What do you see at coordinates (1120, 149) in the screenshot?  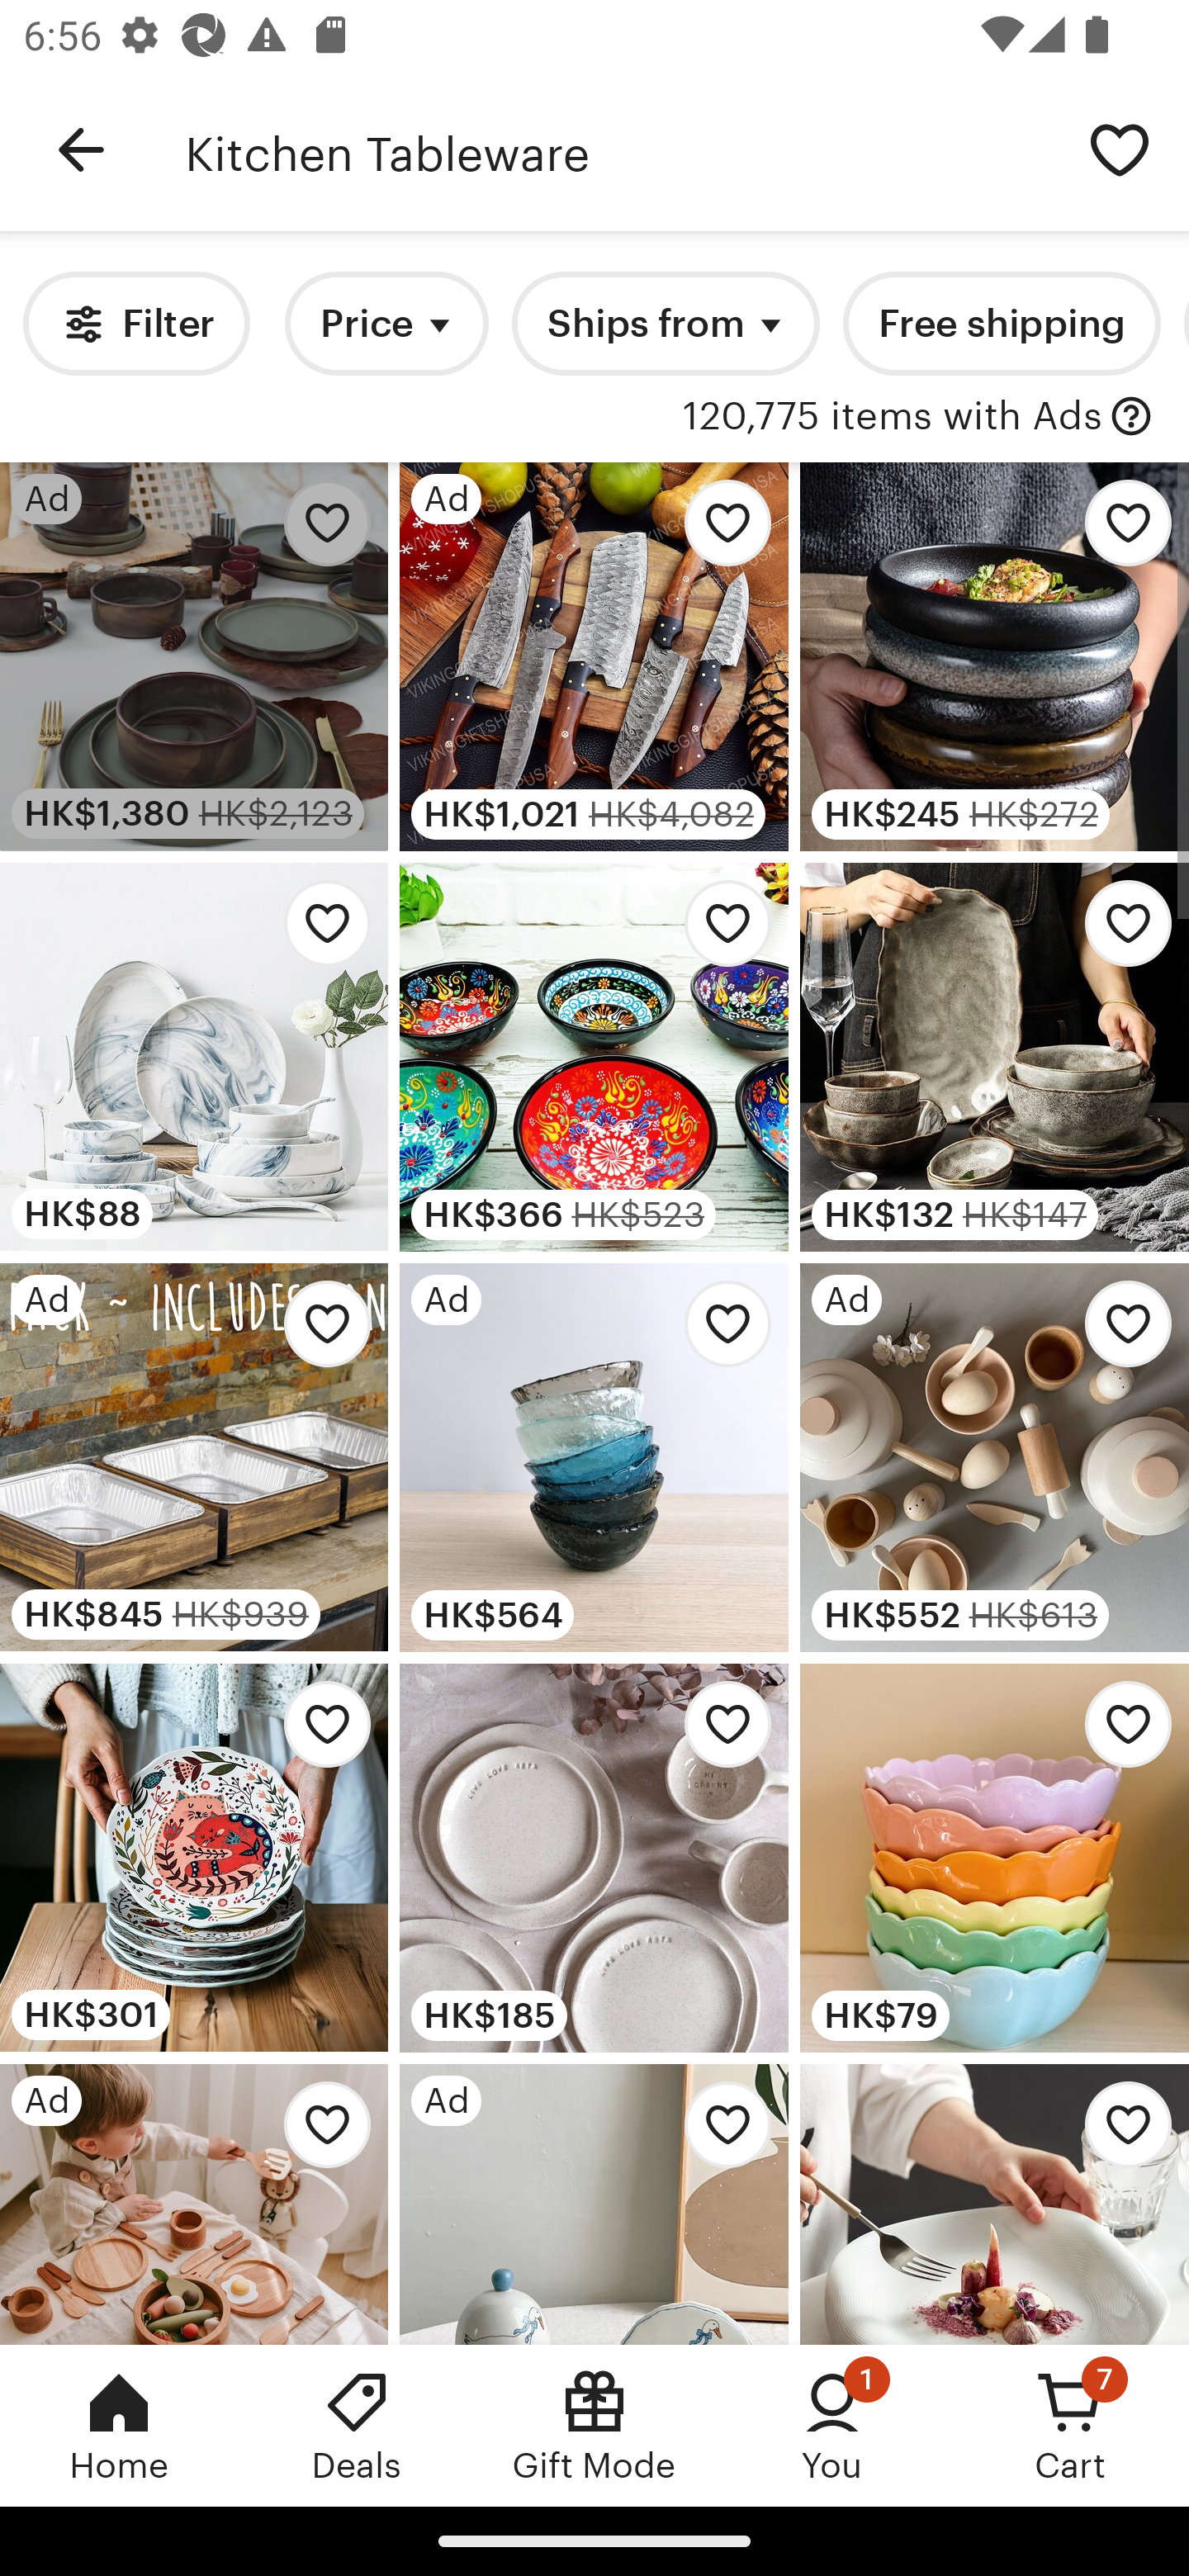 I see `Save search` at bounding box center [1120, 149].